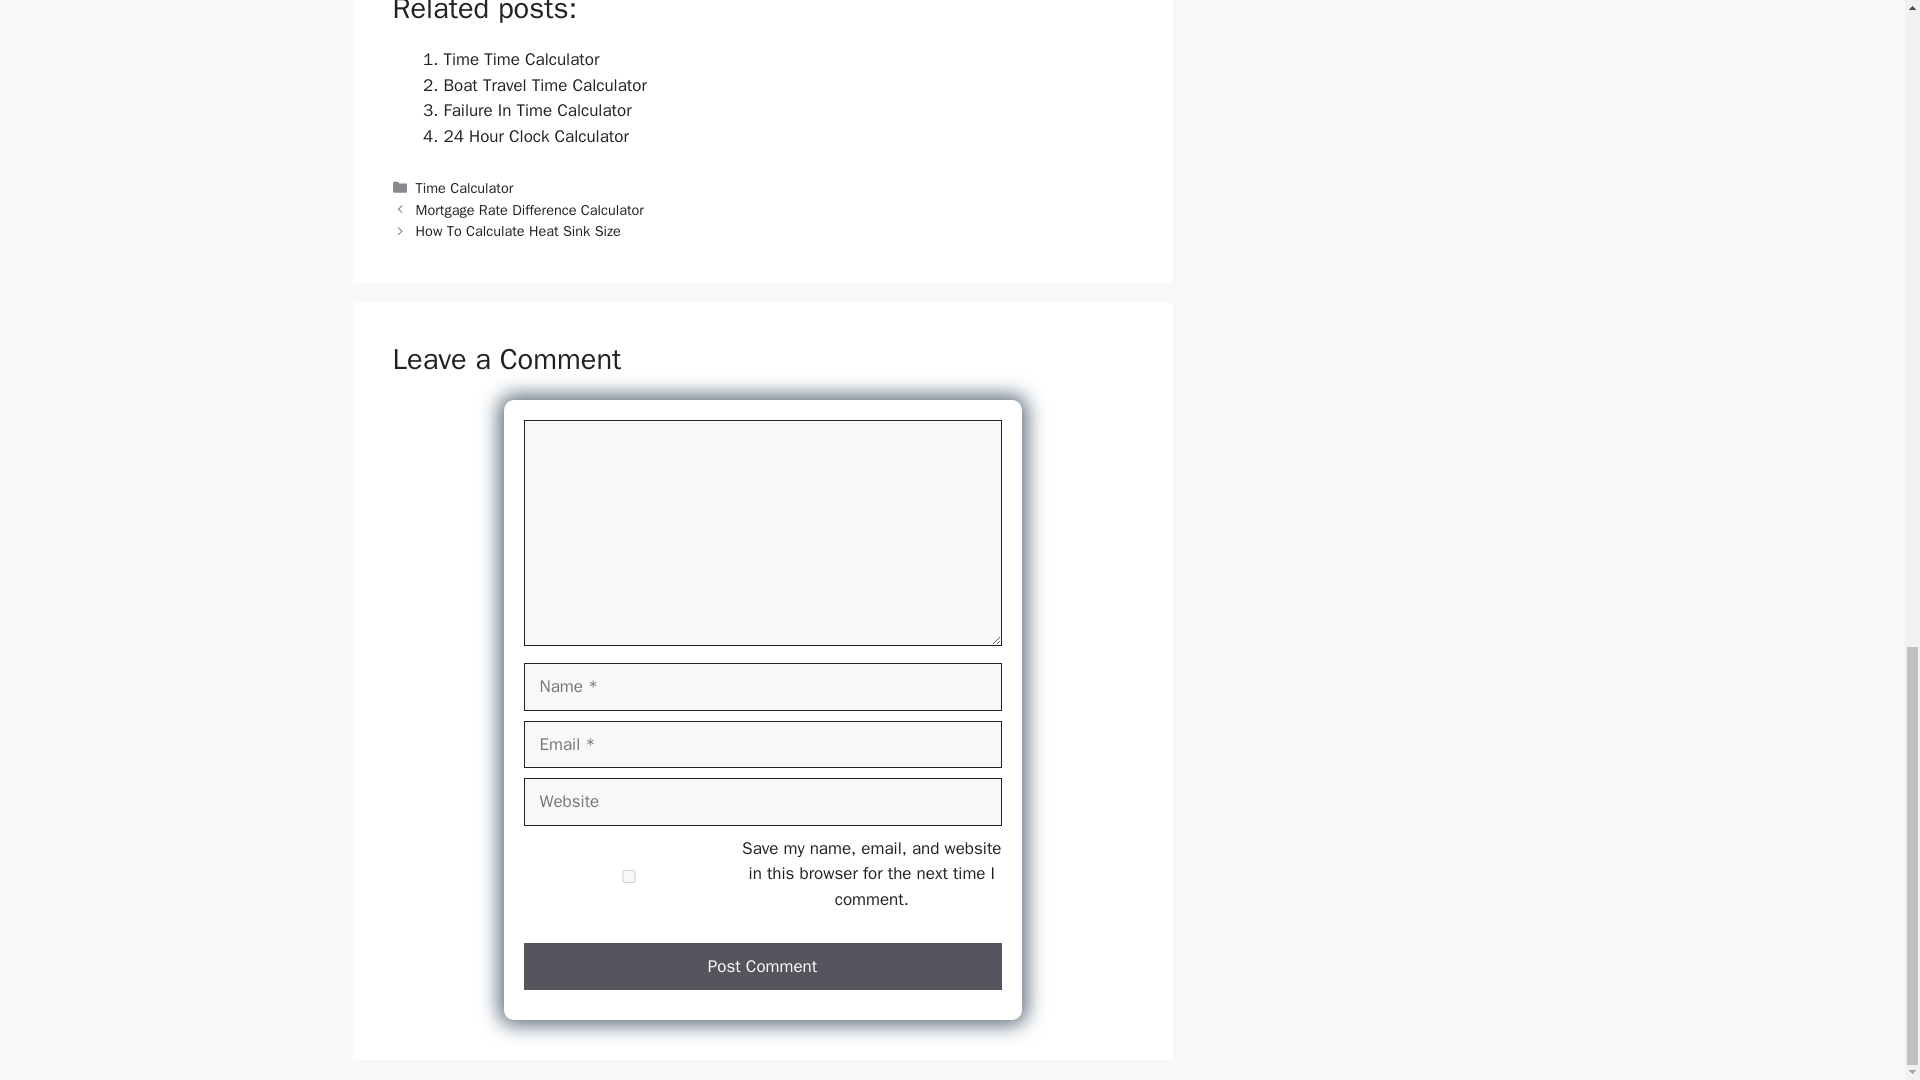 The width and height of the screenshot is (1920, 1080). What do you see at coordinates (521, 59) in the screenshot?
I see `Time Time Calculator` at bounding box center [521, 59].